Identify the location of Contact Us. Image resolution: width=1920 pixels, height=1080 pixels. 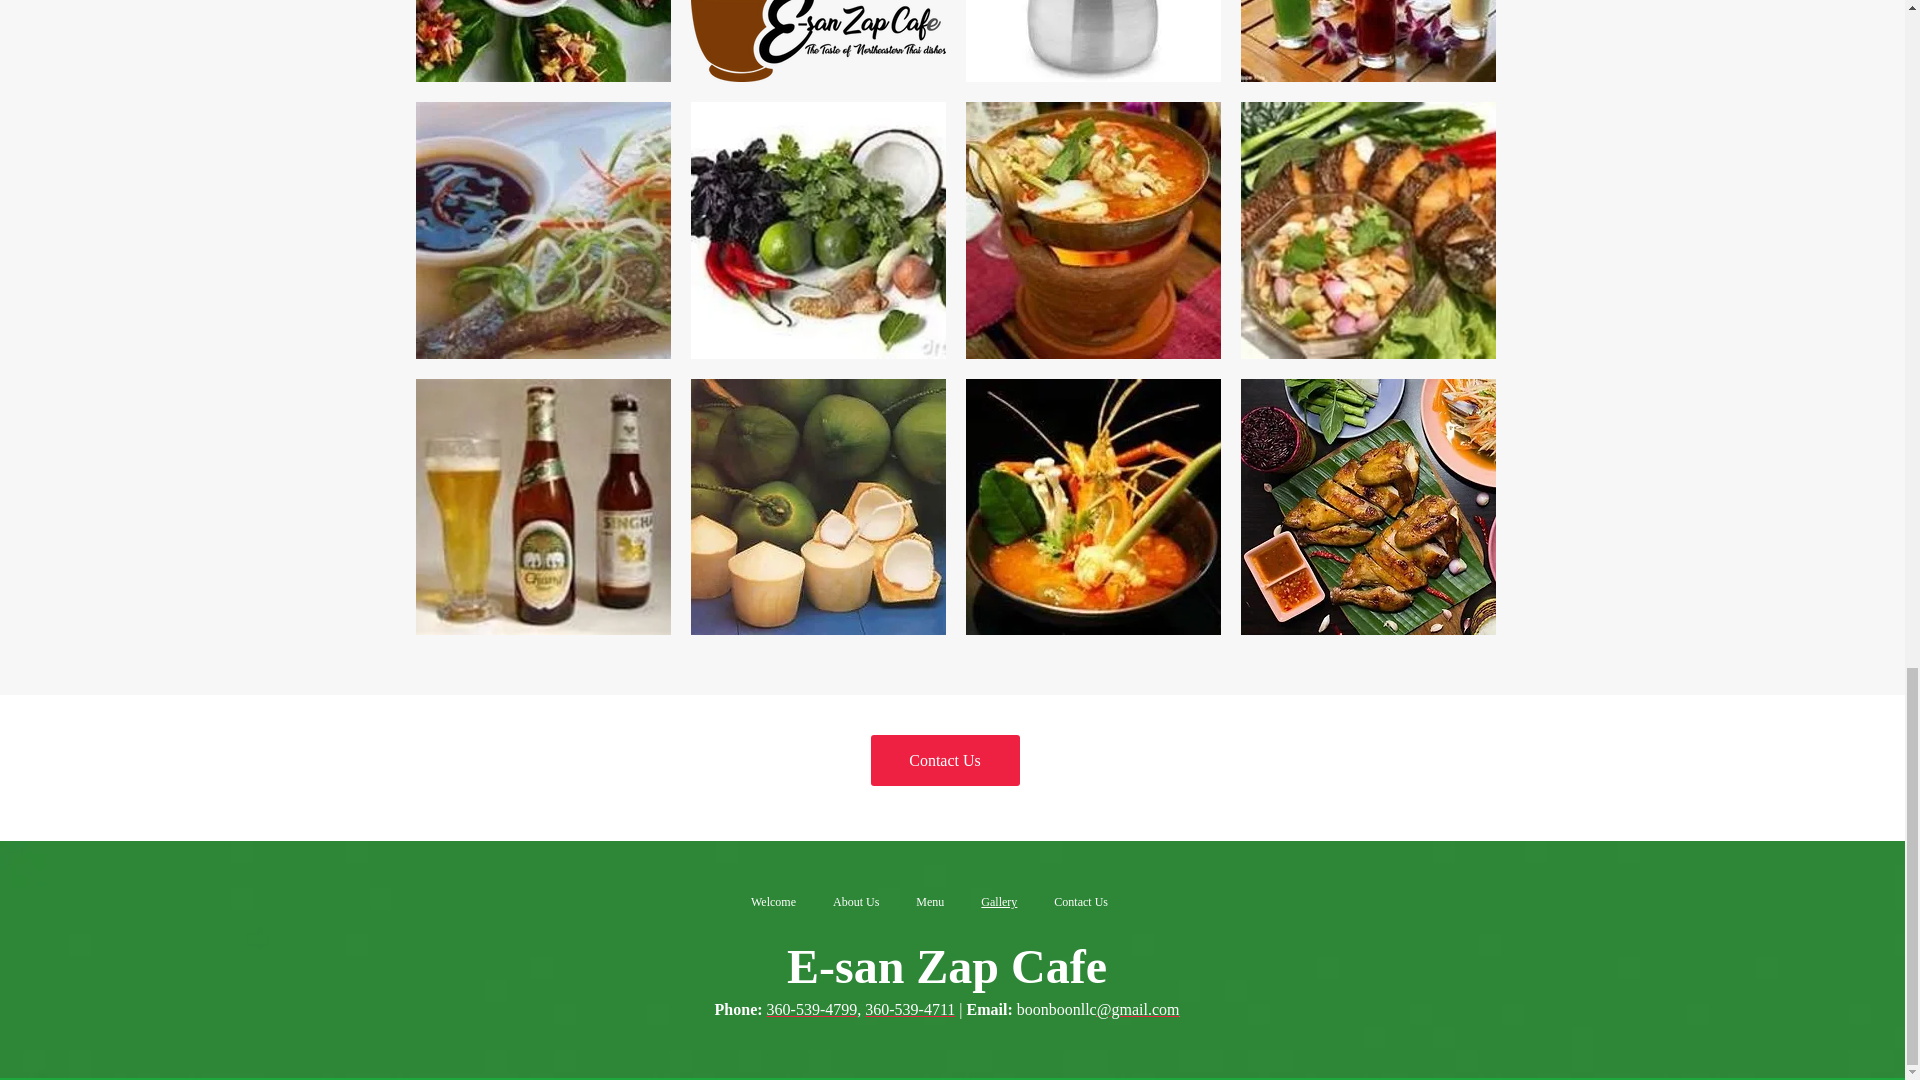
(944, 760).